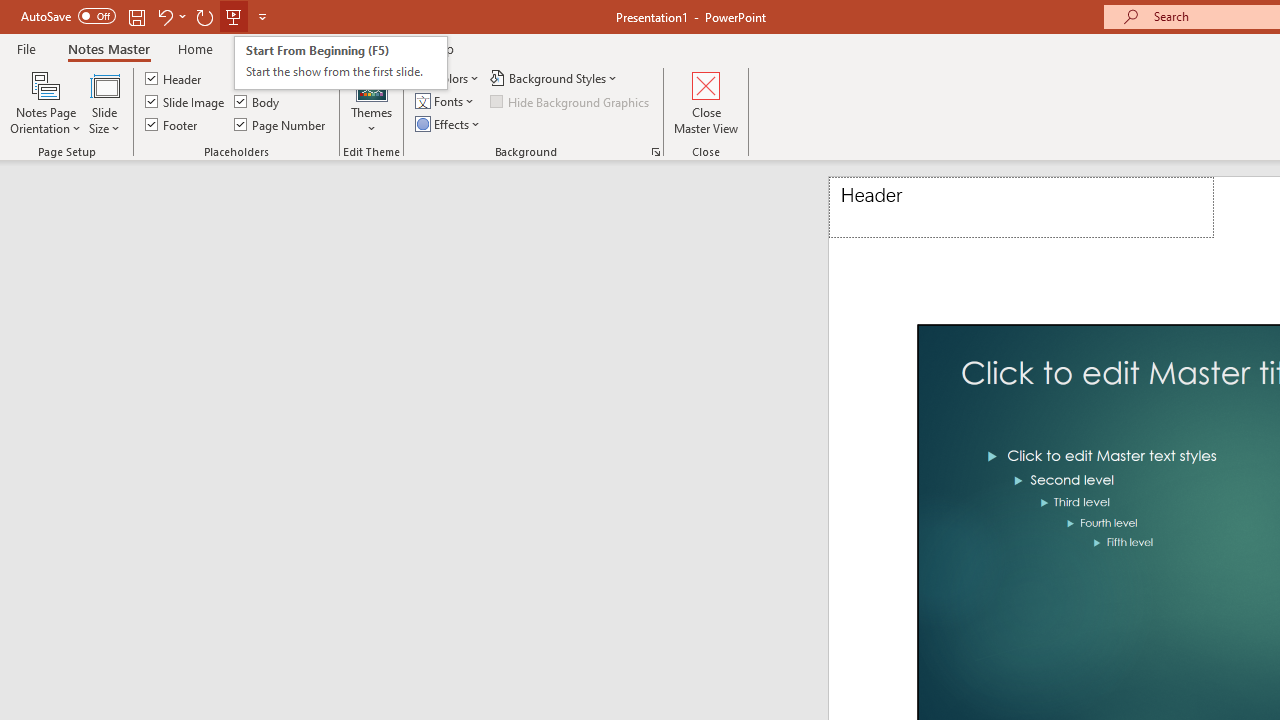 Image resolution: width=1280 pixels, height=720 pixels. I want to click on Close Master View, so click(706, 102).